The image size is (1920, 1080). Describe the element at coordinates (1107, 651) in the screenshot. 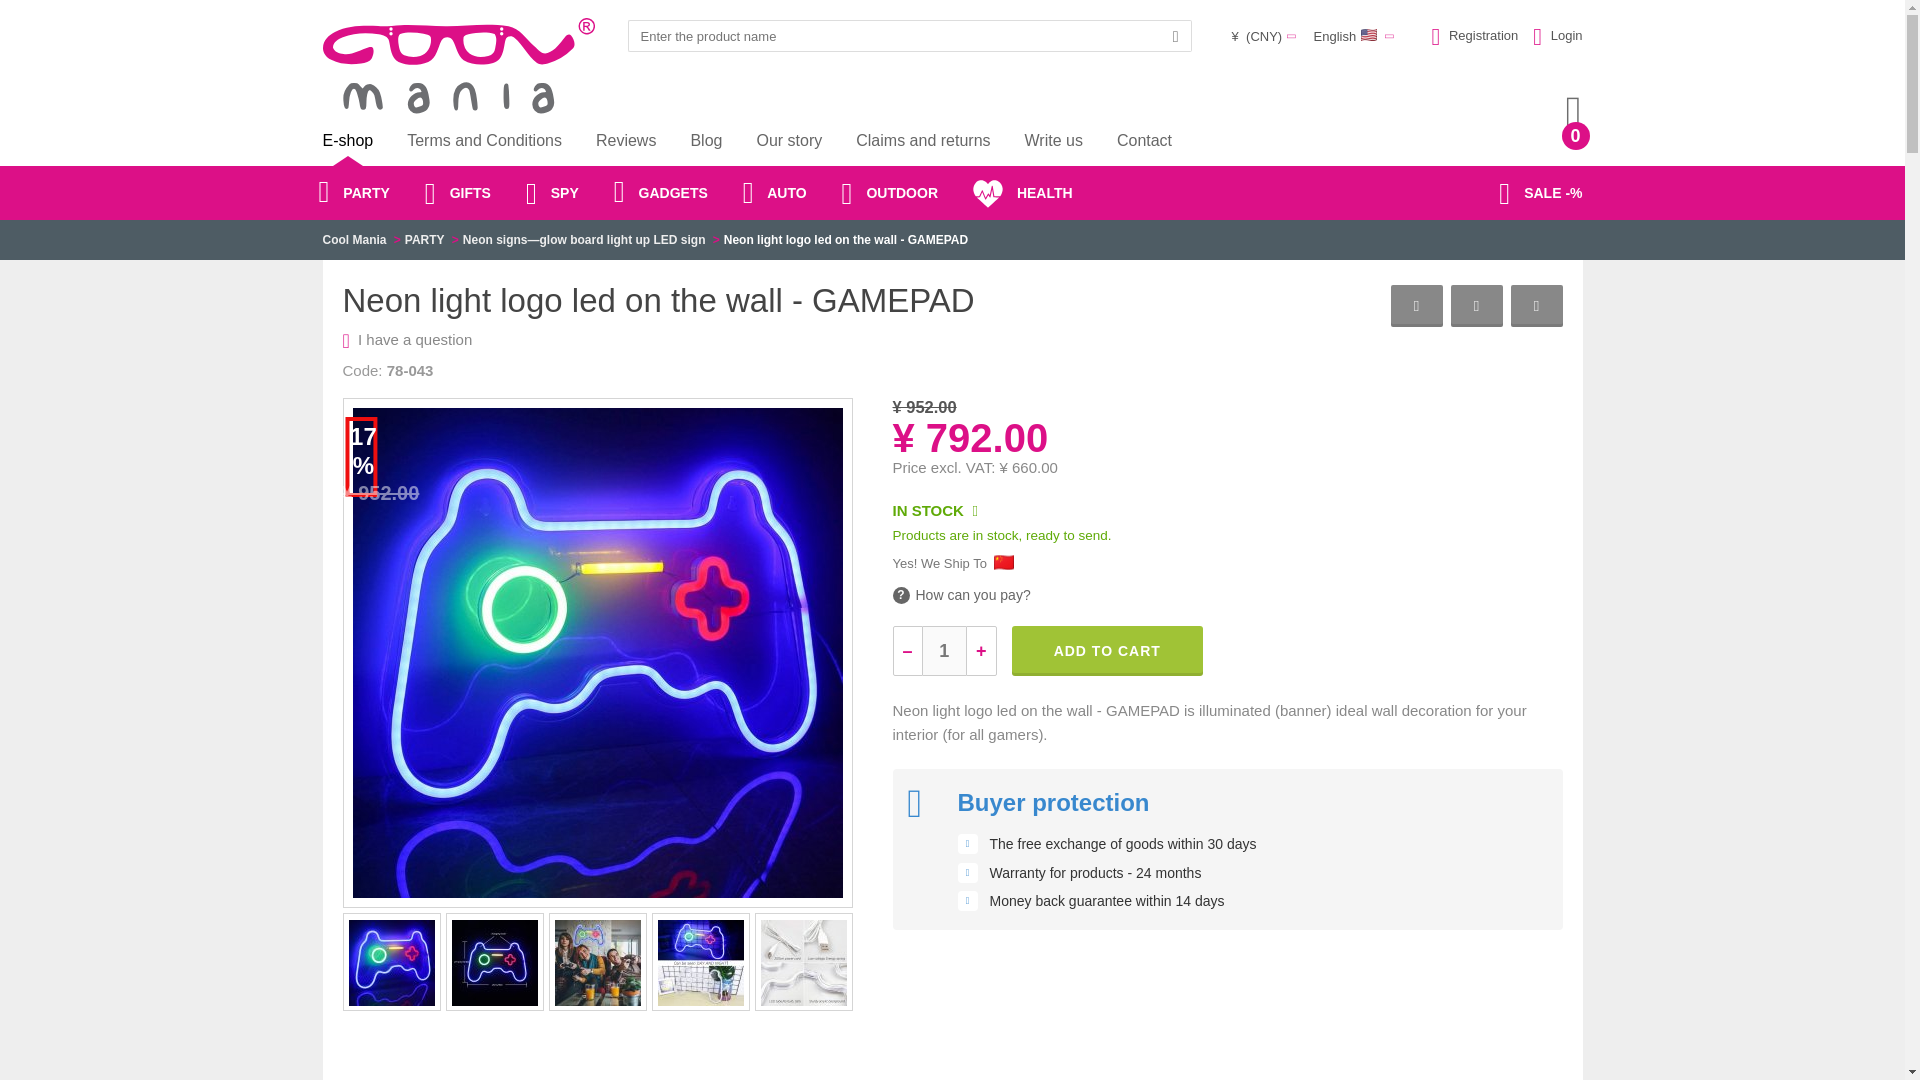

I see `Add to cart` at that location.